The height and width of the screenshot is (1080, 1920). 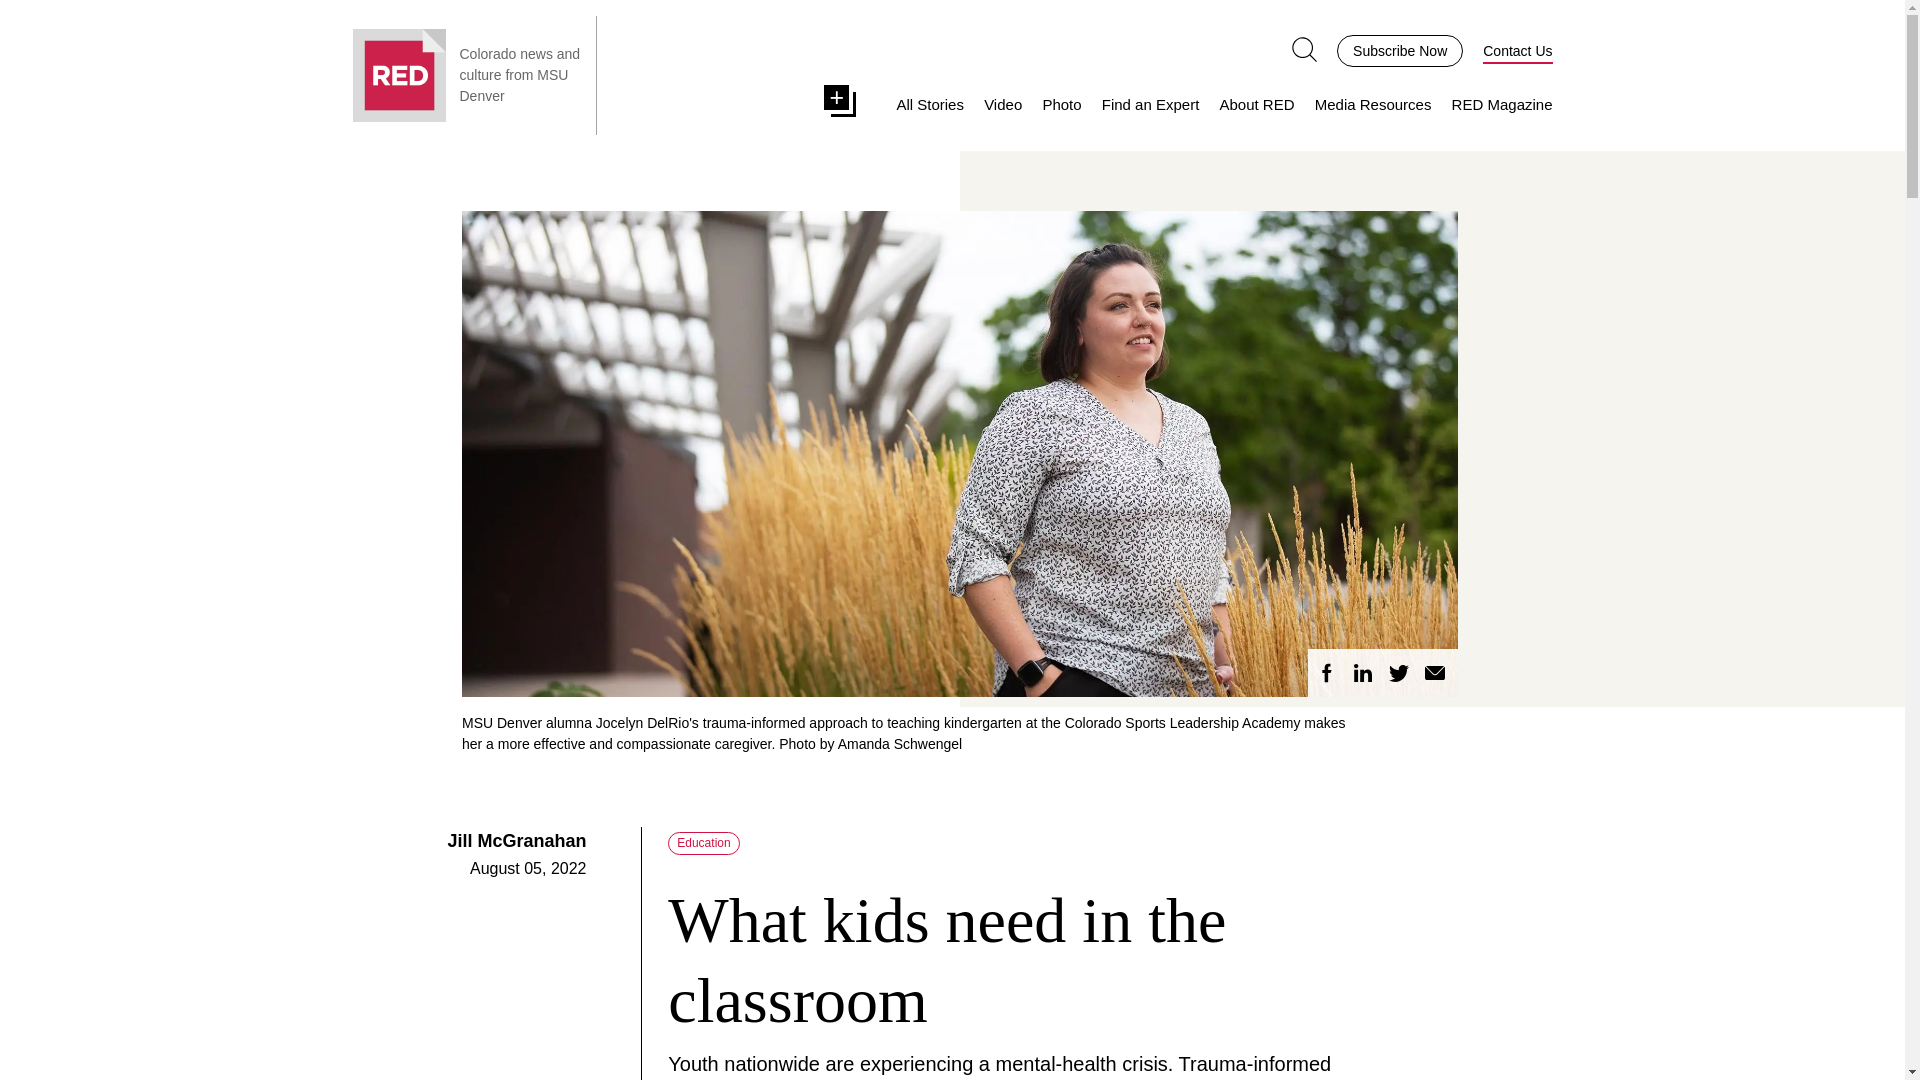 I want to click on About RED, so click(x=1256, y=105).